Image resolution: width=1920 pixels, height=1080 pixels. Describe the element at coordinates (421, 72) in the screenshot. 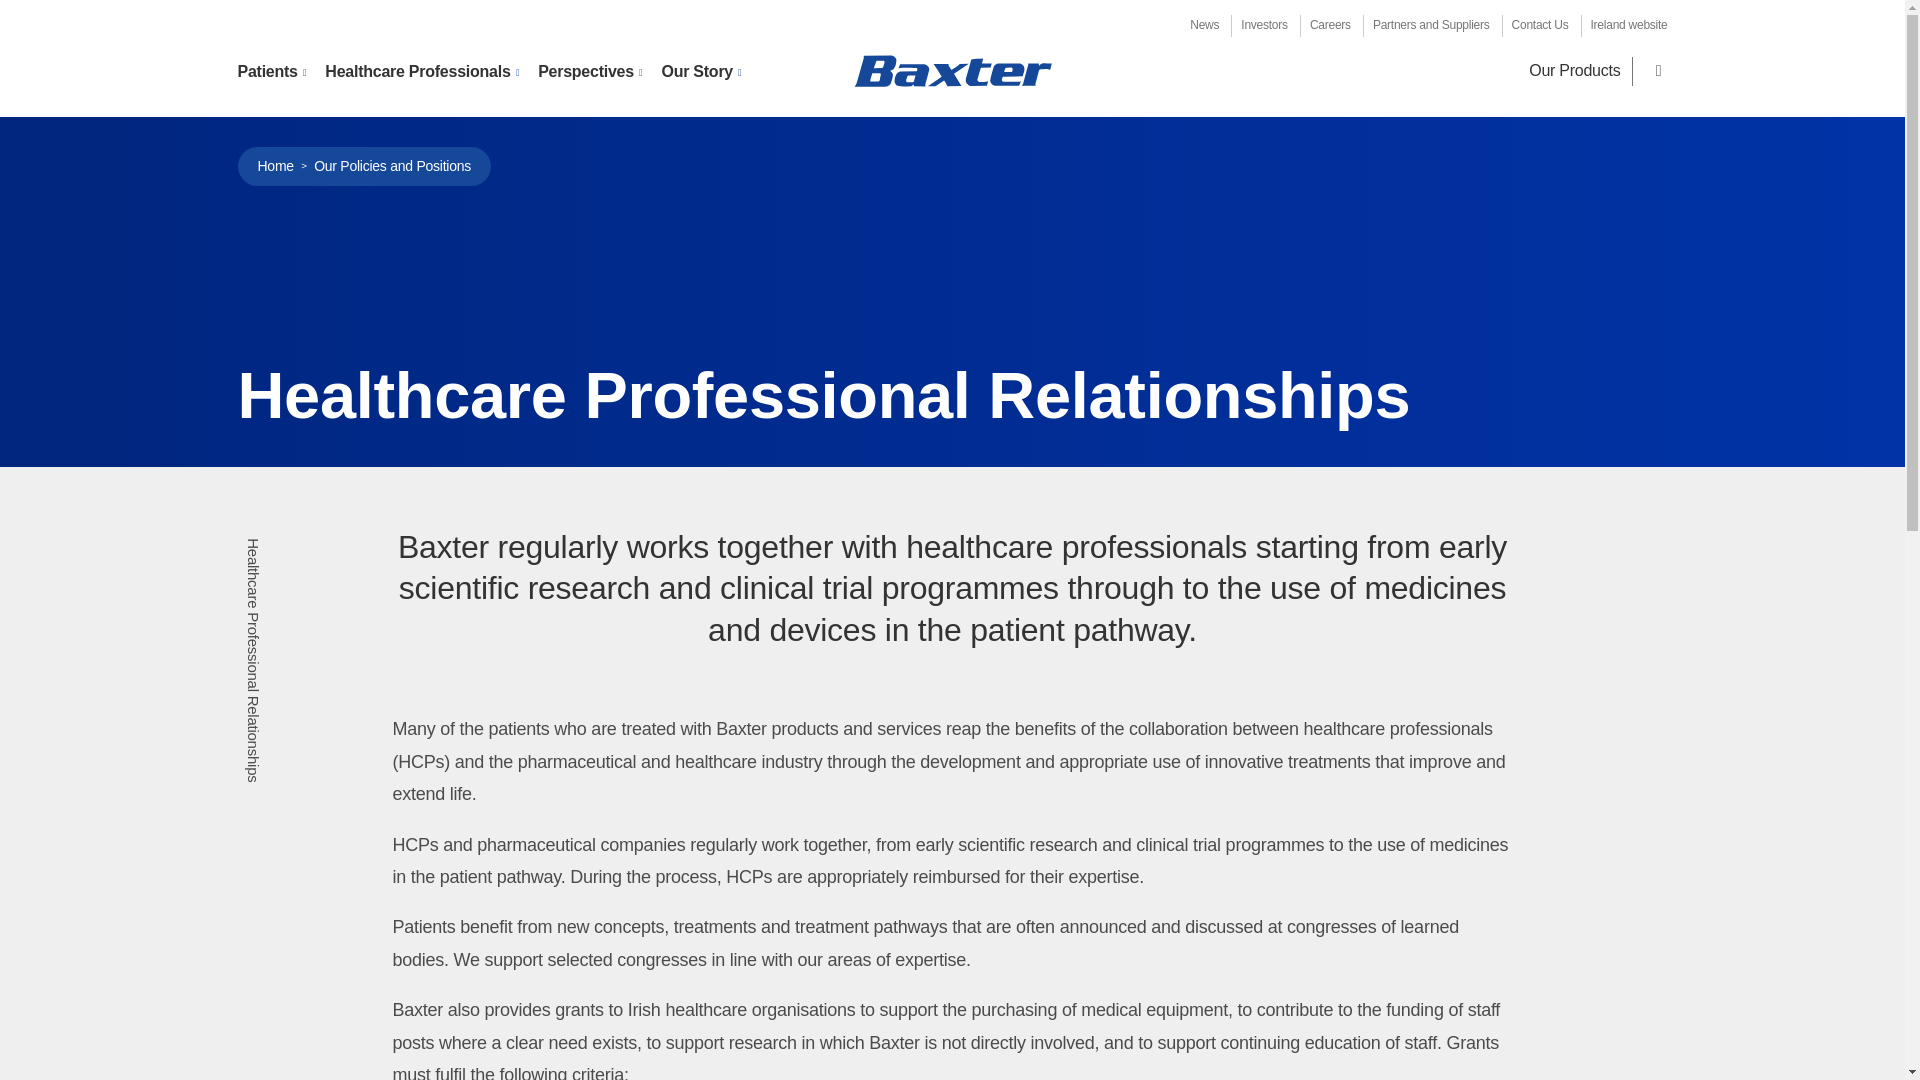

I see `Healthcare Professionals` at that location.